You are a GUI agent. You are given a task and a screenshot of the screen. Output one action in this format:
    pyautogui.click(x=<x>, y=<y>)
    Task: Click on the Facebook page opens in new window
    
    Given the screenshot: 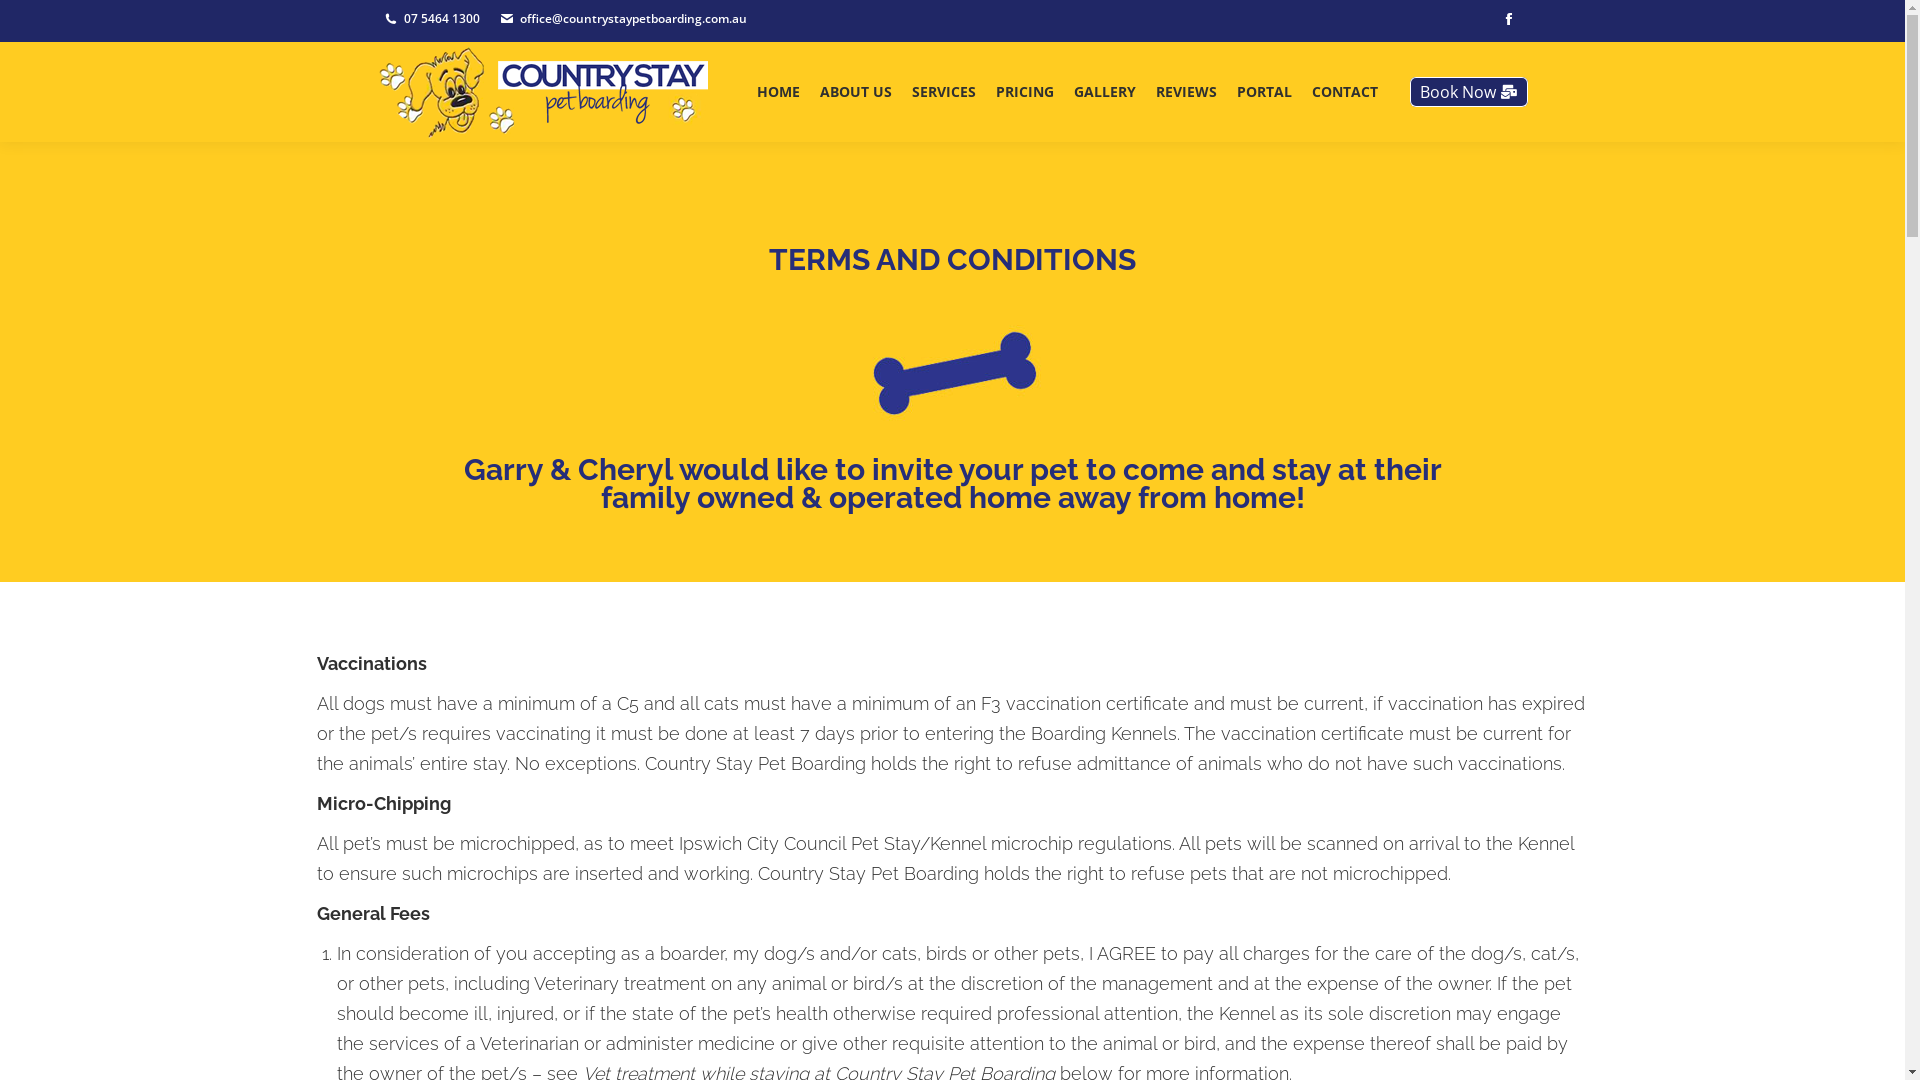 What is the action you would take?
    pyautogui.click(x=1509, y=19)
    